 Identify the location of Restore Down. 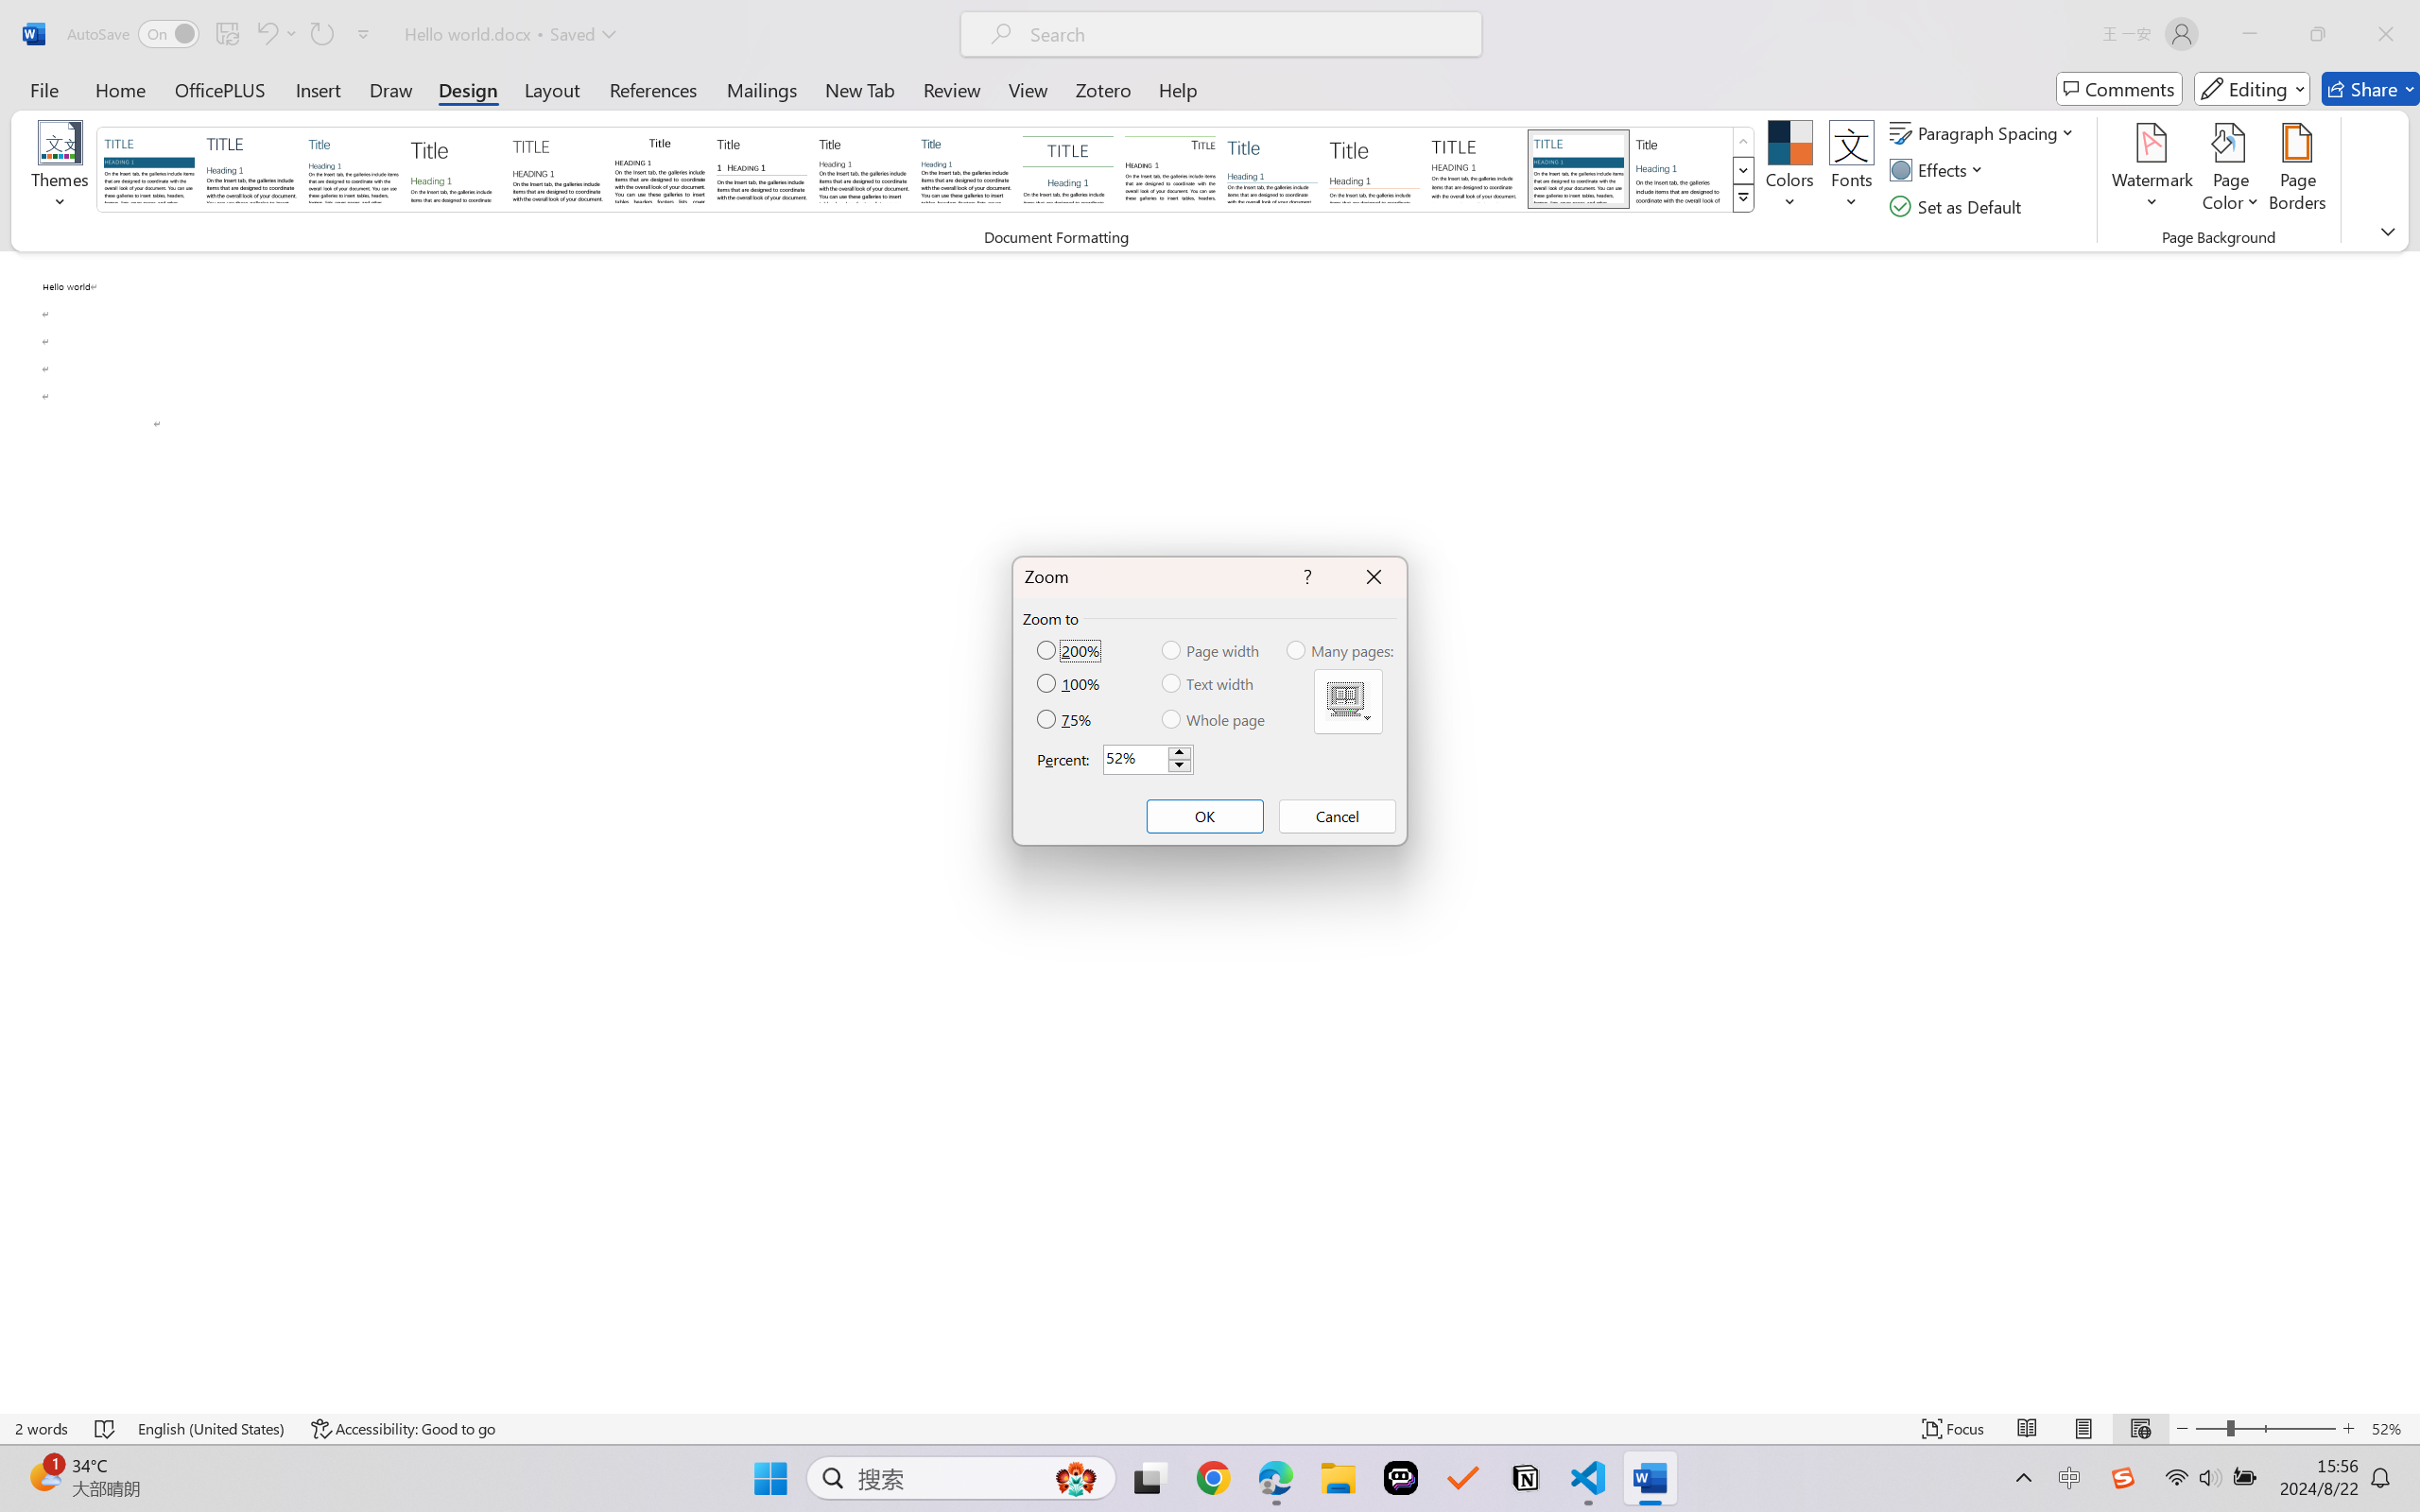
(2318, 34).